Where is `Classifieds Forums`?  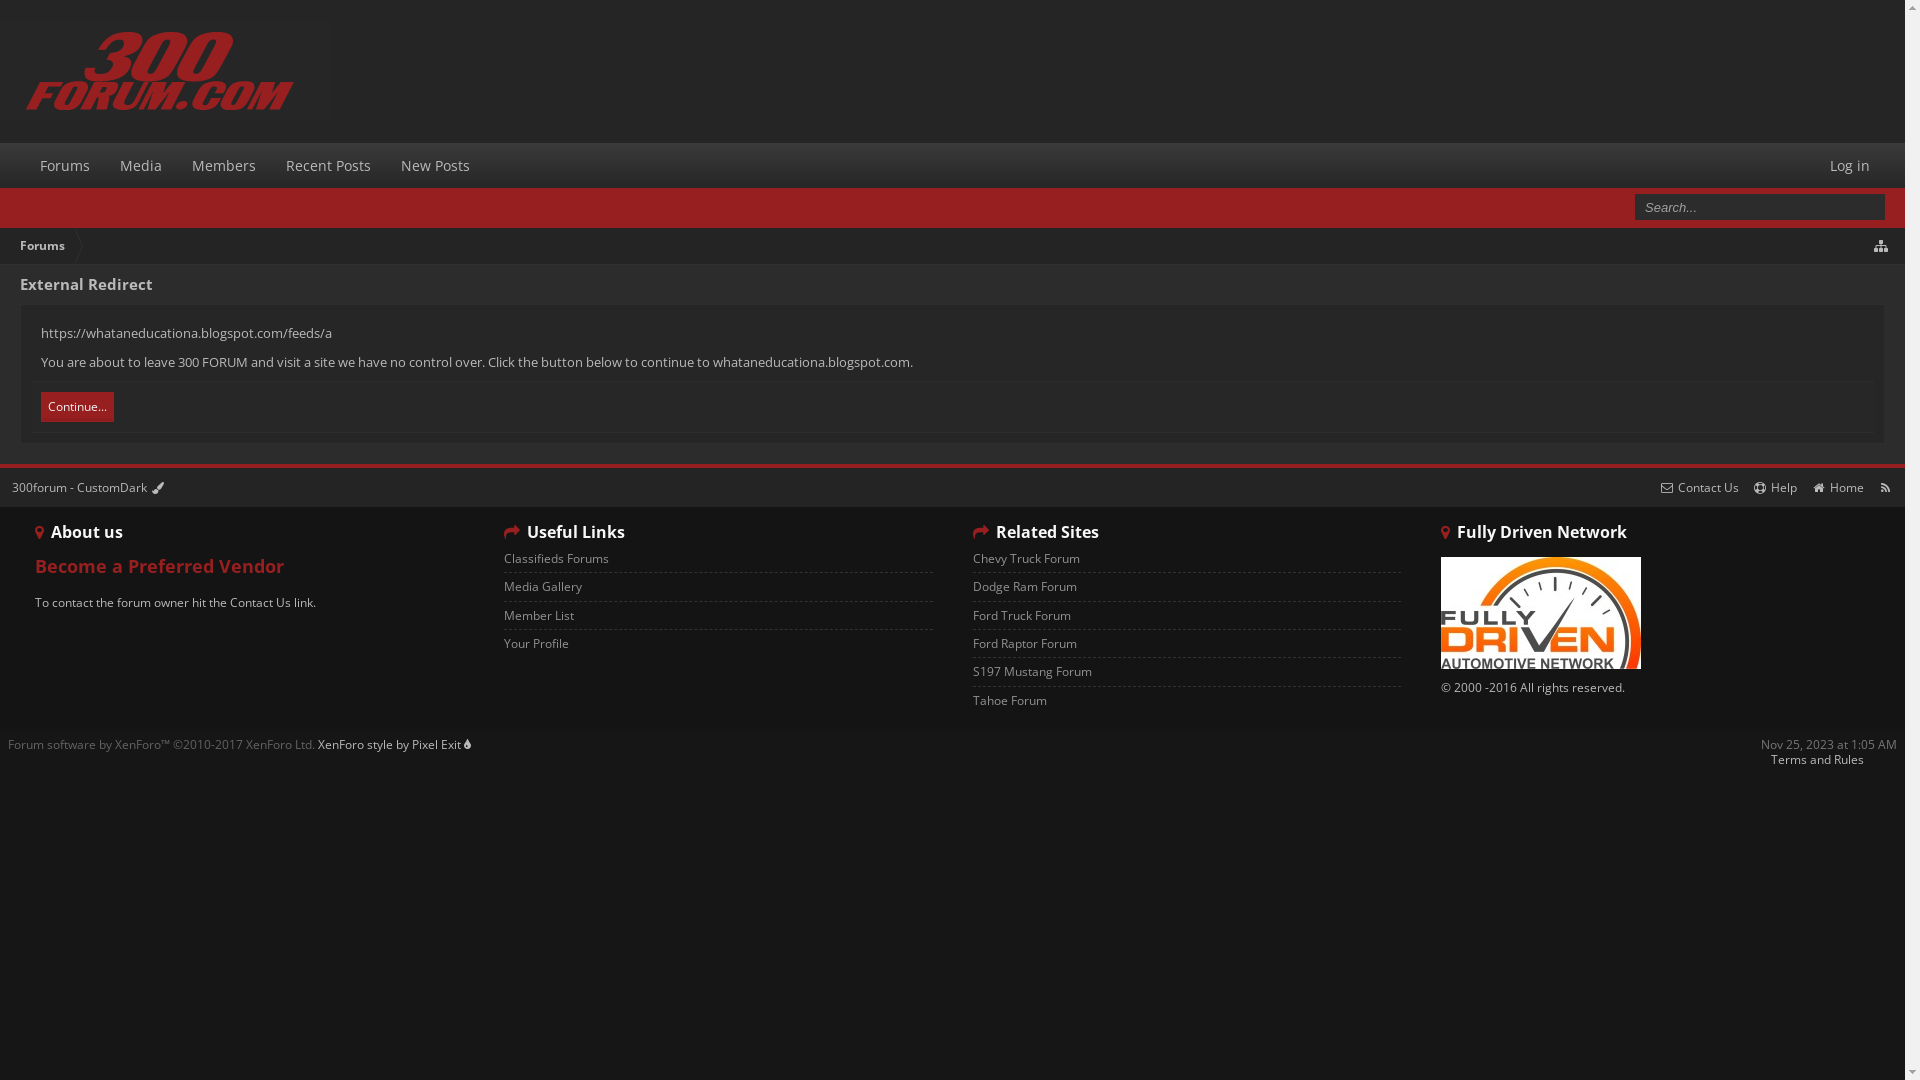
Classifieds Forums is located at coordinates (718, 559).